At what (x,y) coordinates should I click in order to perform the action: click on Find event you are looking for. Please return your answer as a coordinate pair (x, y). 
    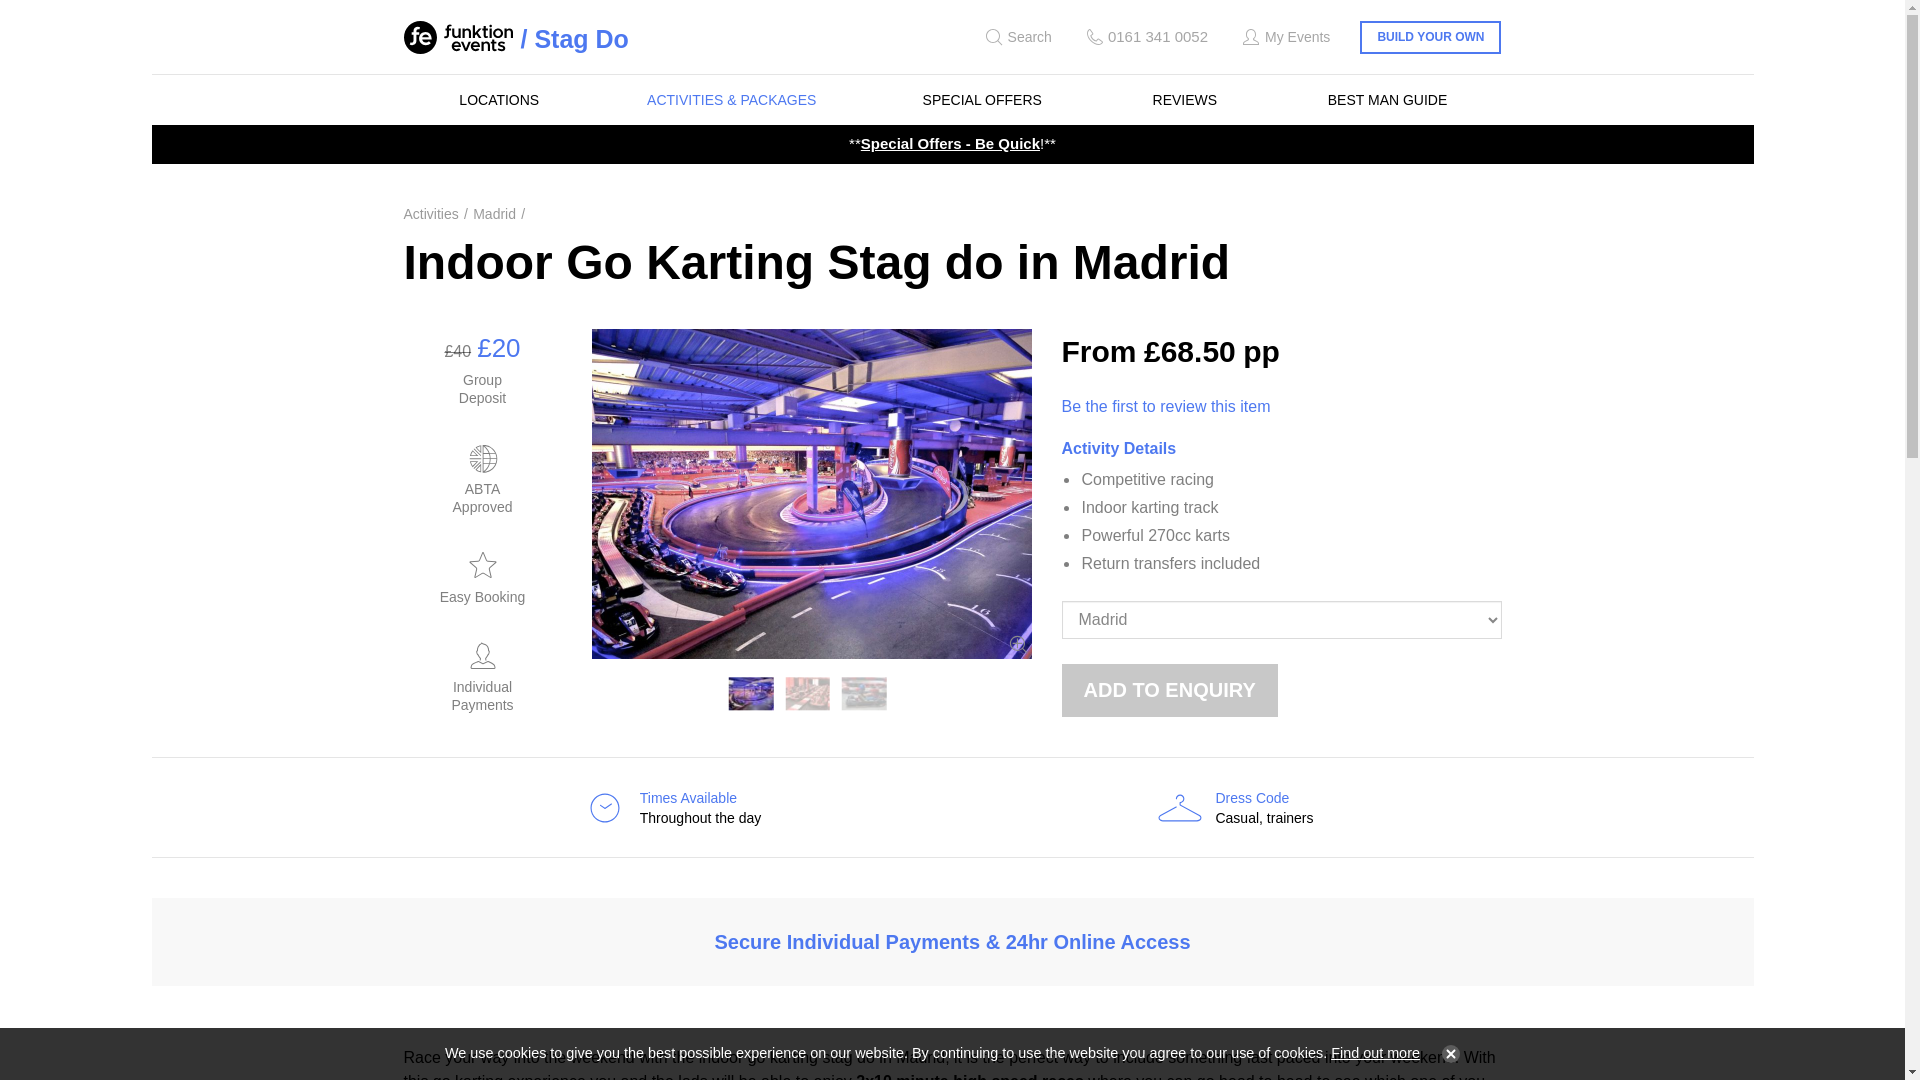
    Looking at the image, I should click on (1016, 37).